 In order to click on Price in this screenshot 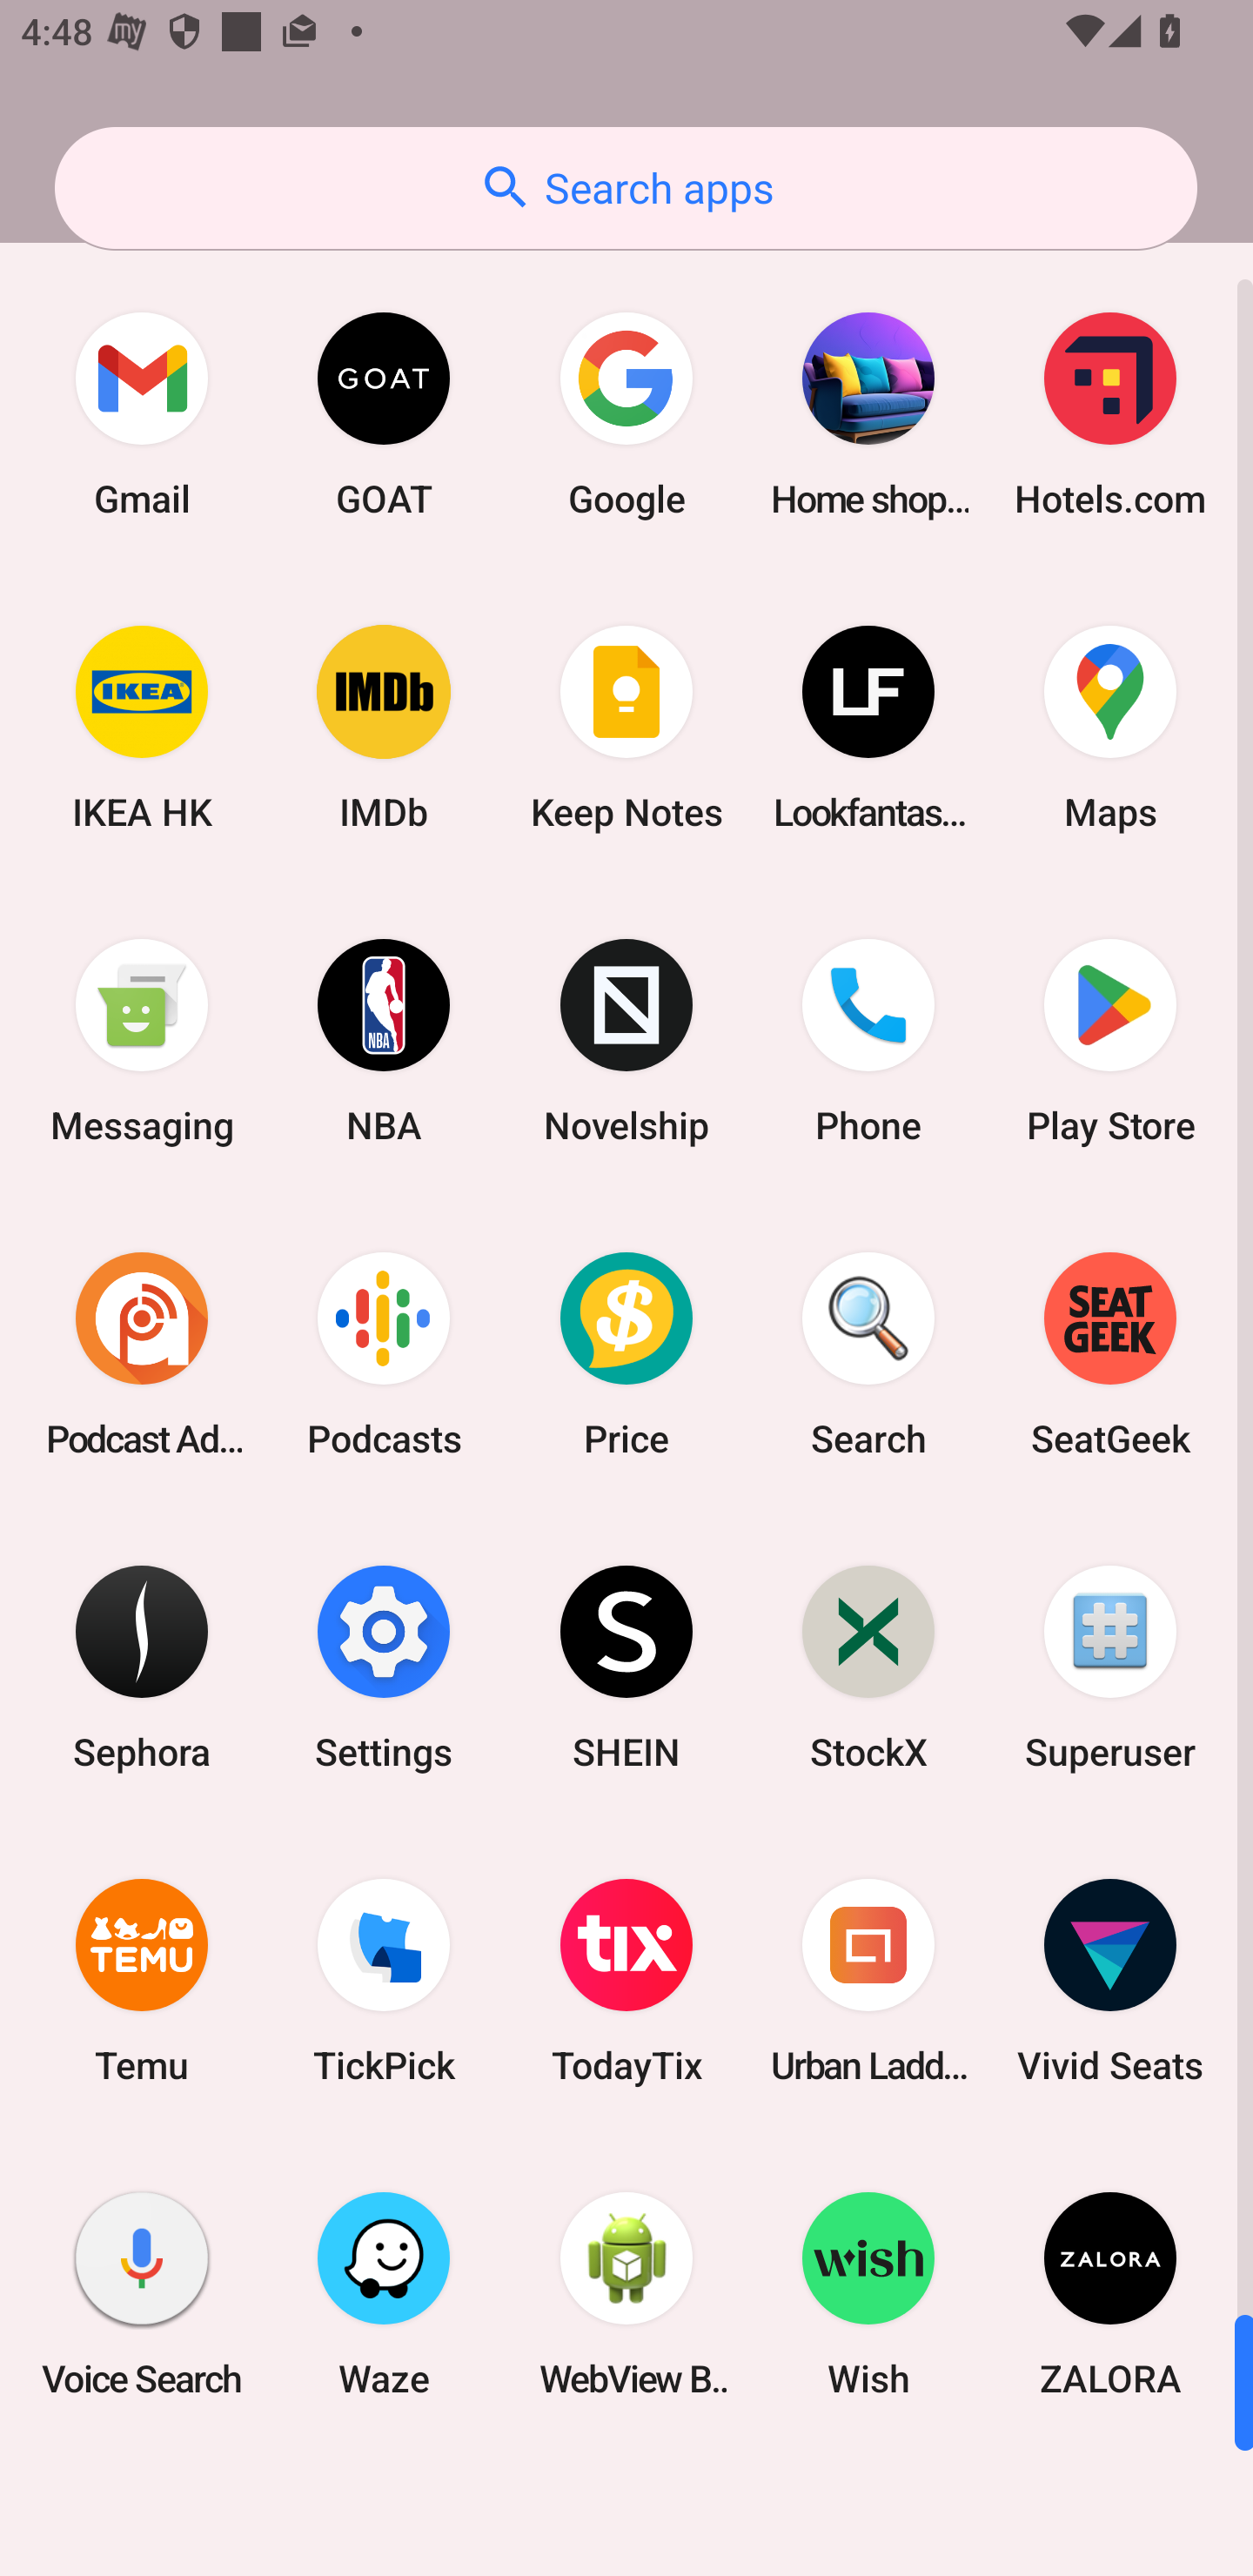, I will do `click(626, 1353)`.